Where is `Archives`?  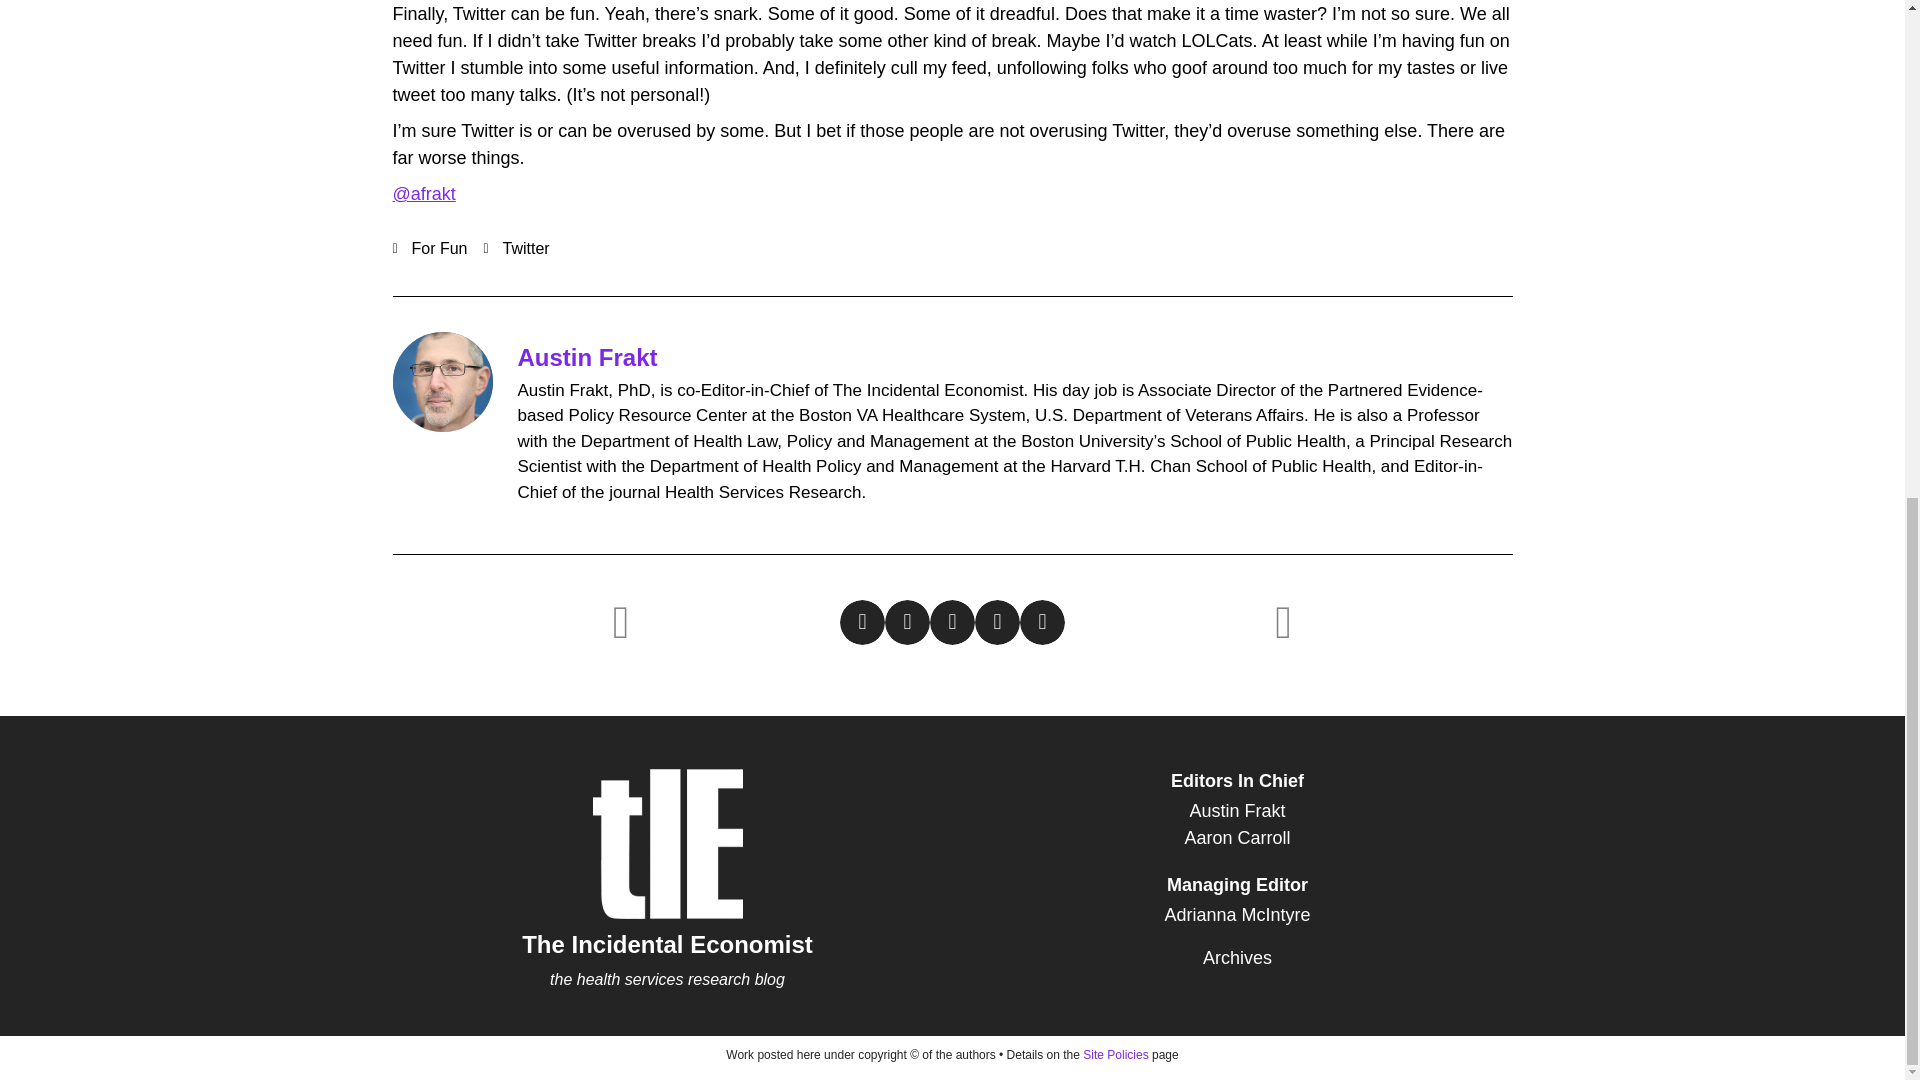
Archives is located at coordinates (1237, 958).